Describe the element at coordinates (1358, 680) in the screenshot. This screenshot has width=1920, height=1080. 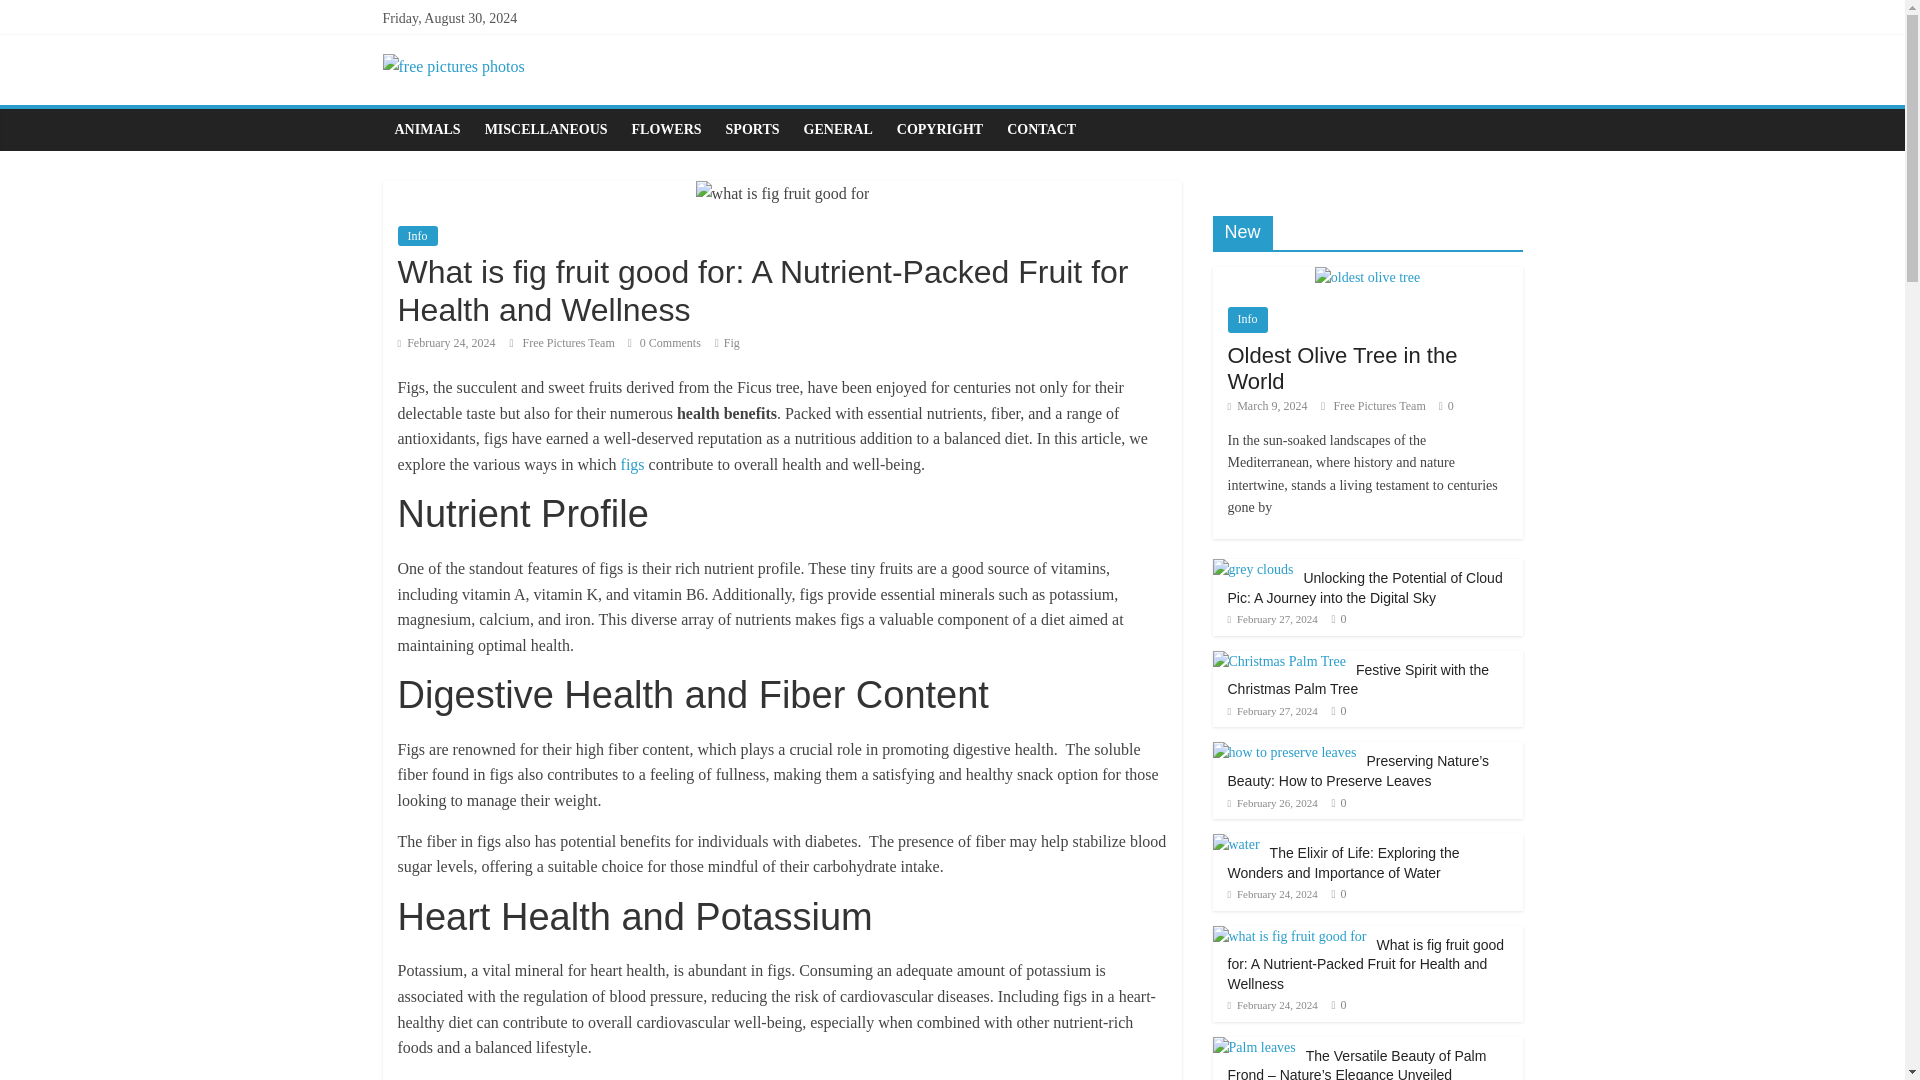
I see `Festive Spirit with the Christmas Palm Tree` at that location.